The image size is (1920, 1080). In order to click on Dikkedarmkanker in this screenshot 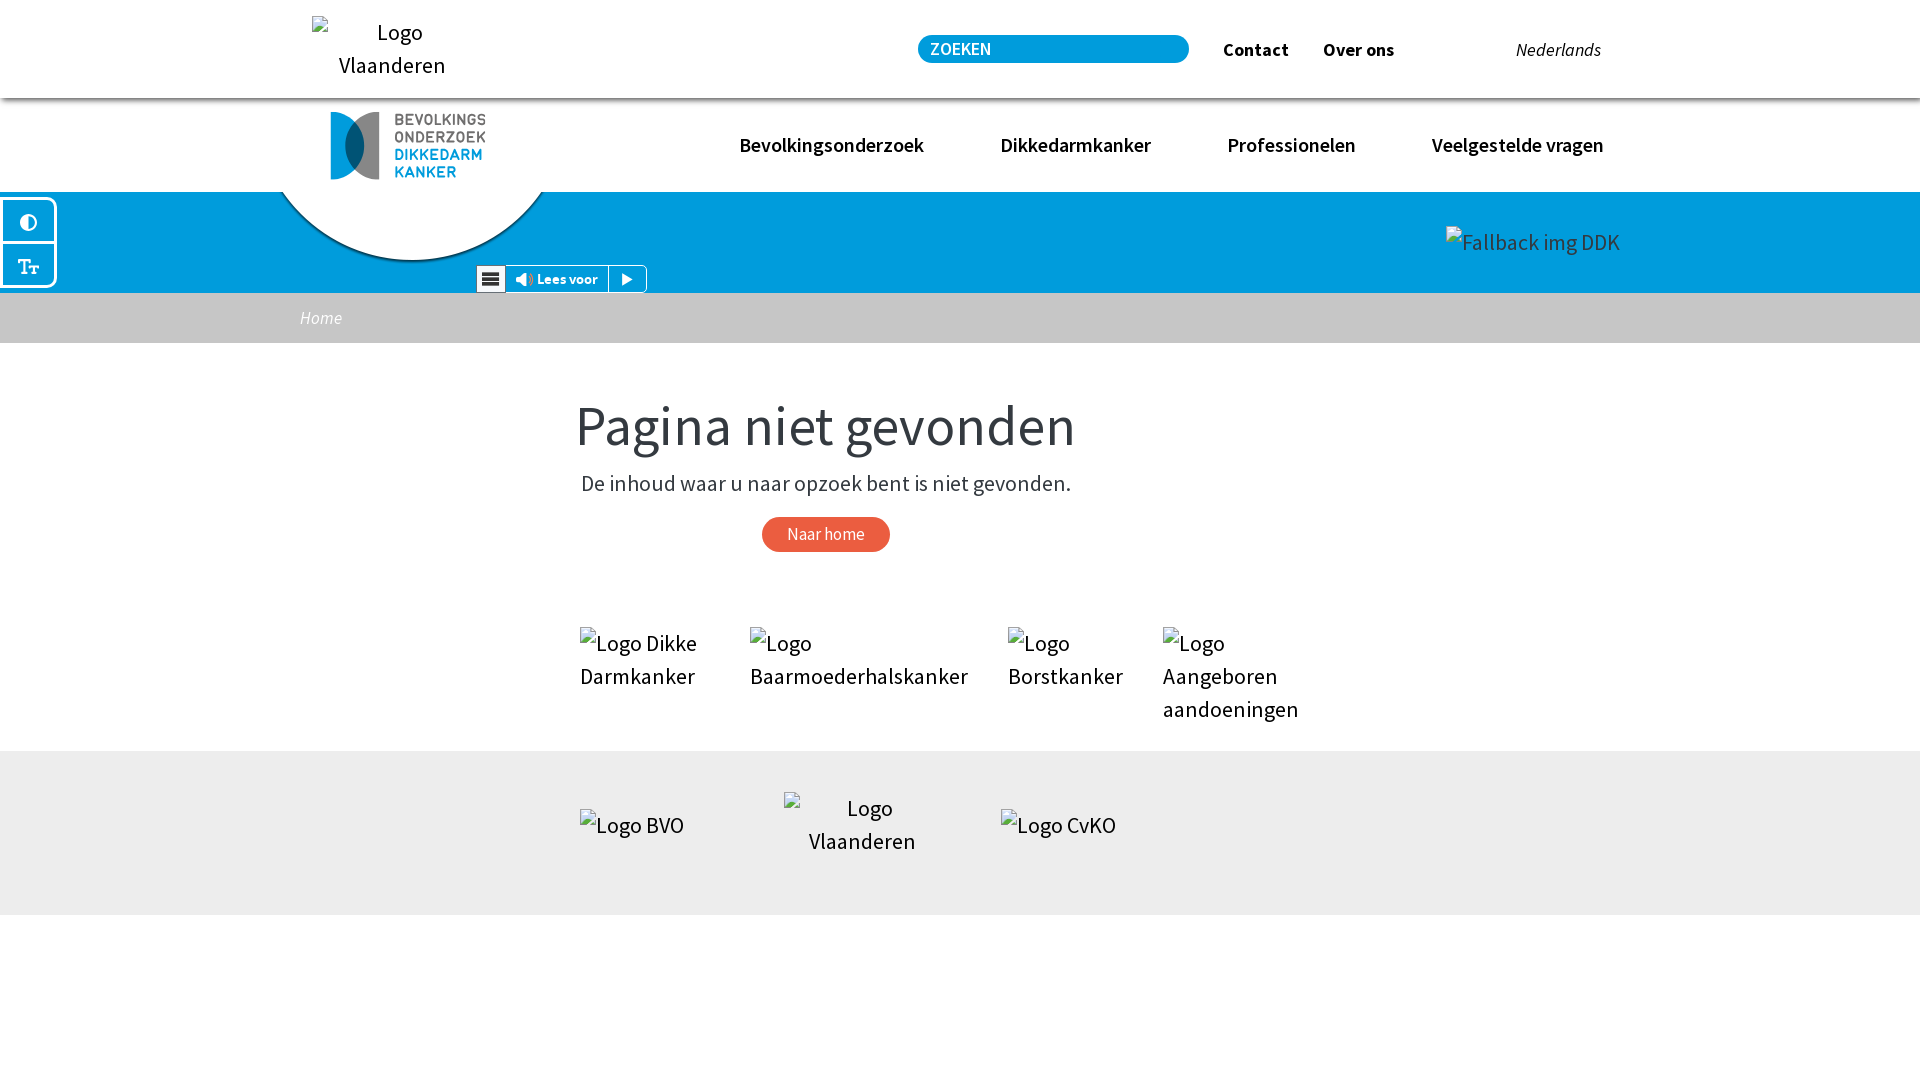, I will do `click(1084, 145)`.